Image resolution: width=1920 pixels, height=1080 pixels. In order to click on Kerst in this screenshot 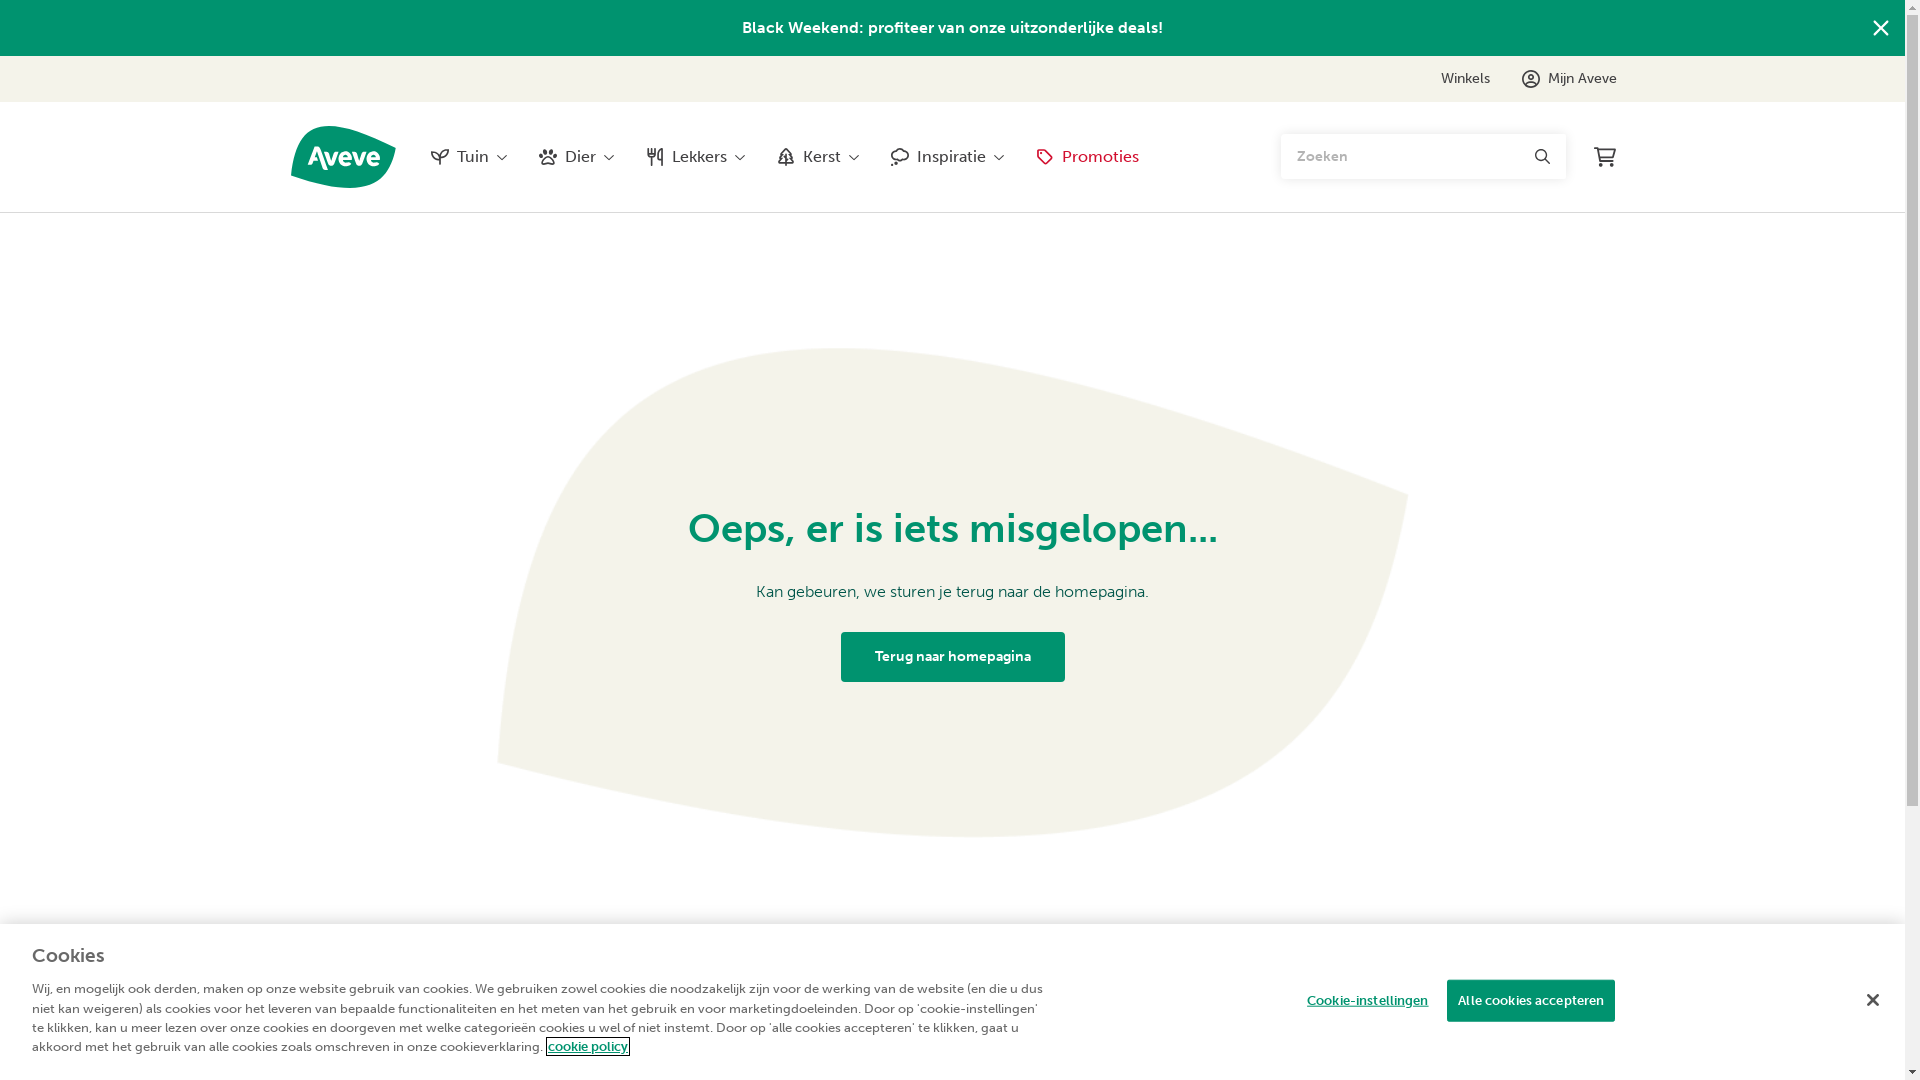, I will do `click(818, 157)`.